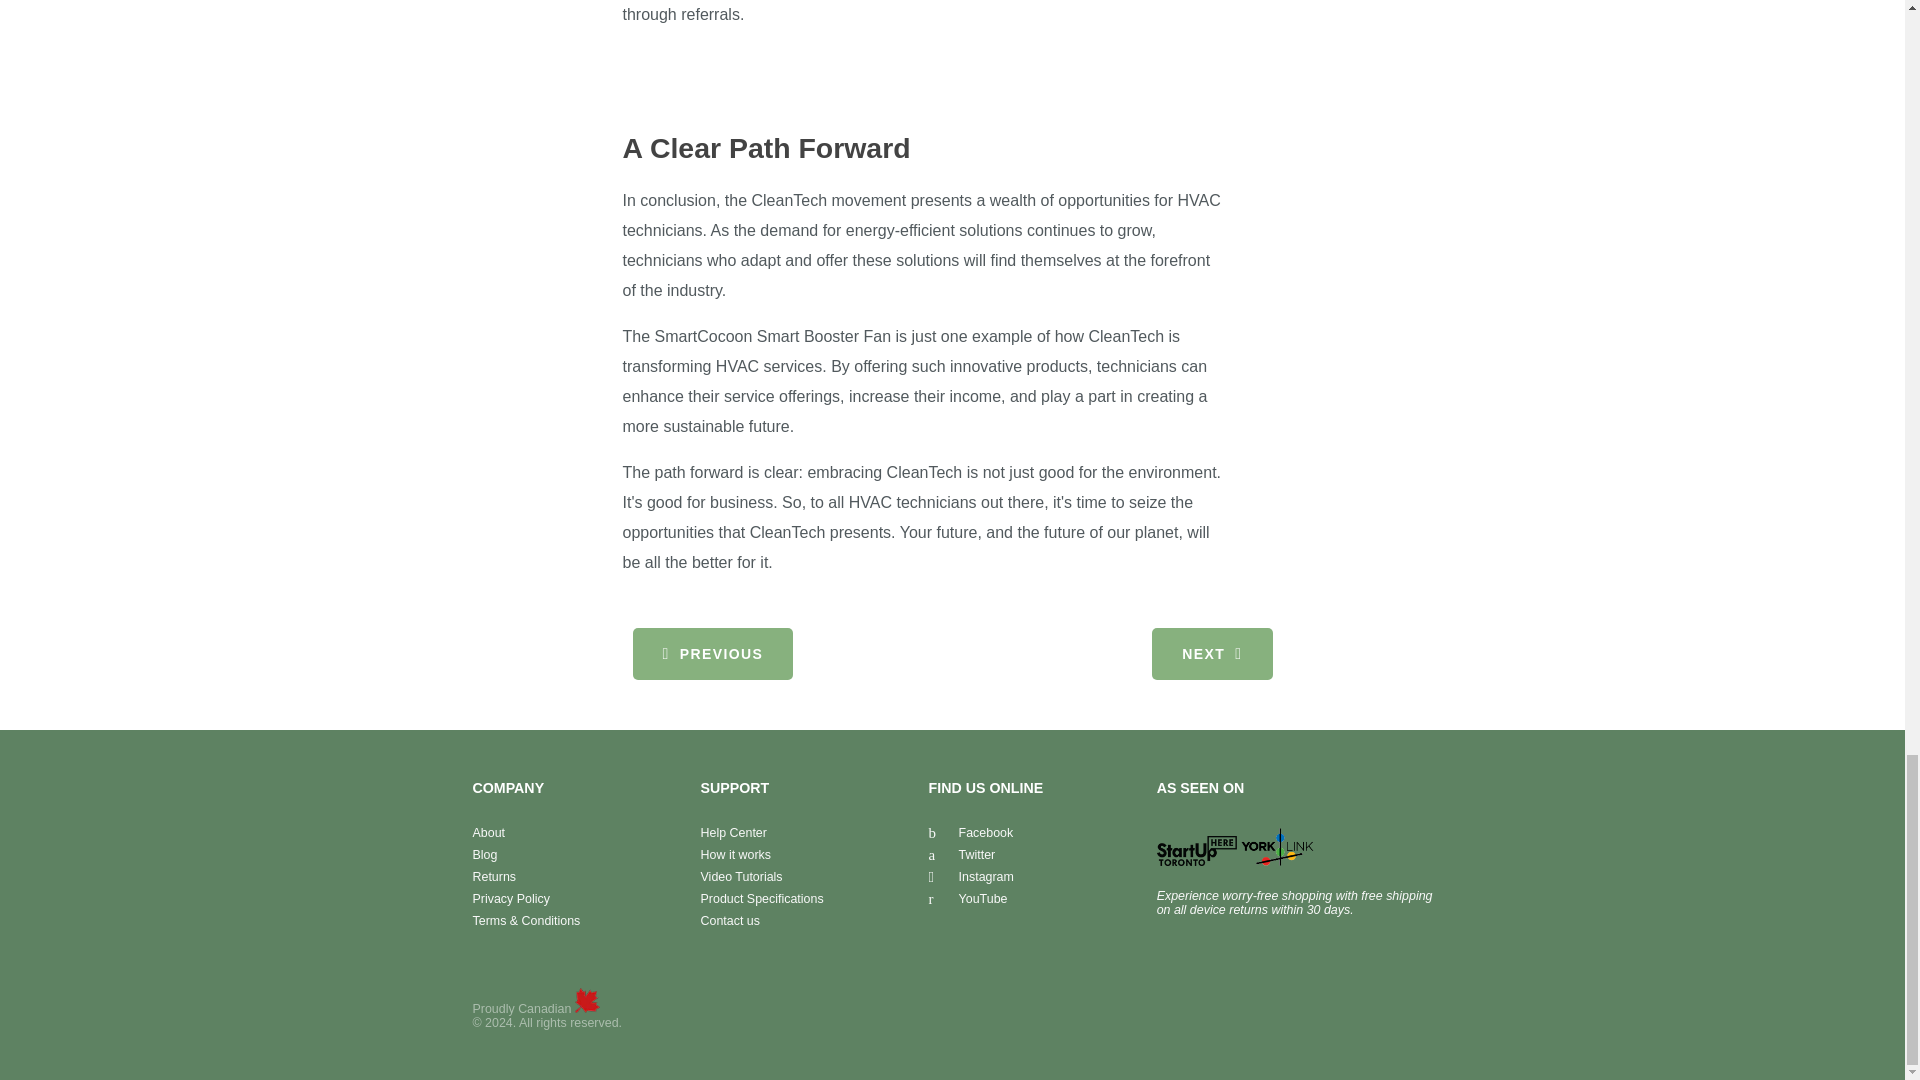  What do you see at coordinates (968, 899) in the screenshot?
I see `YouTube` at bounding box center [968, 899].